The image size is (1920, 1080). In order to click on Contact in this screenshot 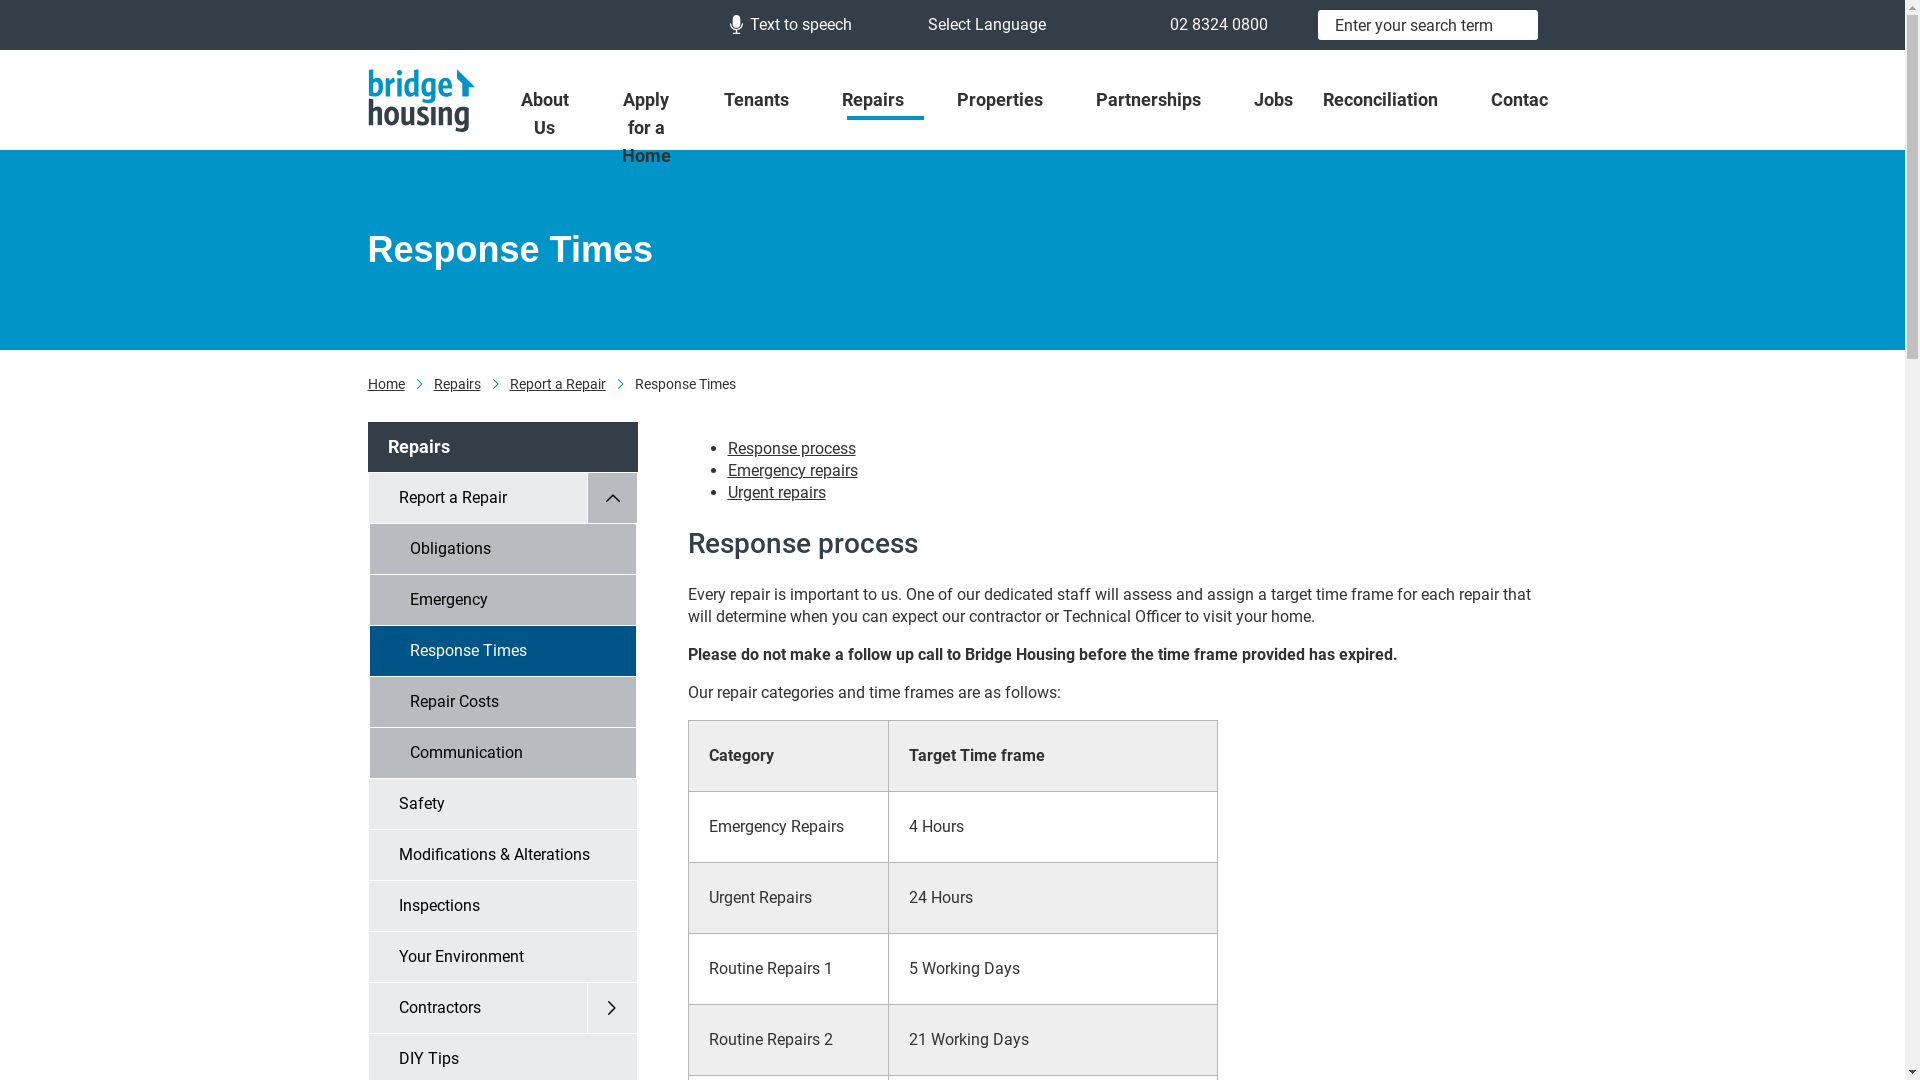, I will do `click(1522, 100)`.